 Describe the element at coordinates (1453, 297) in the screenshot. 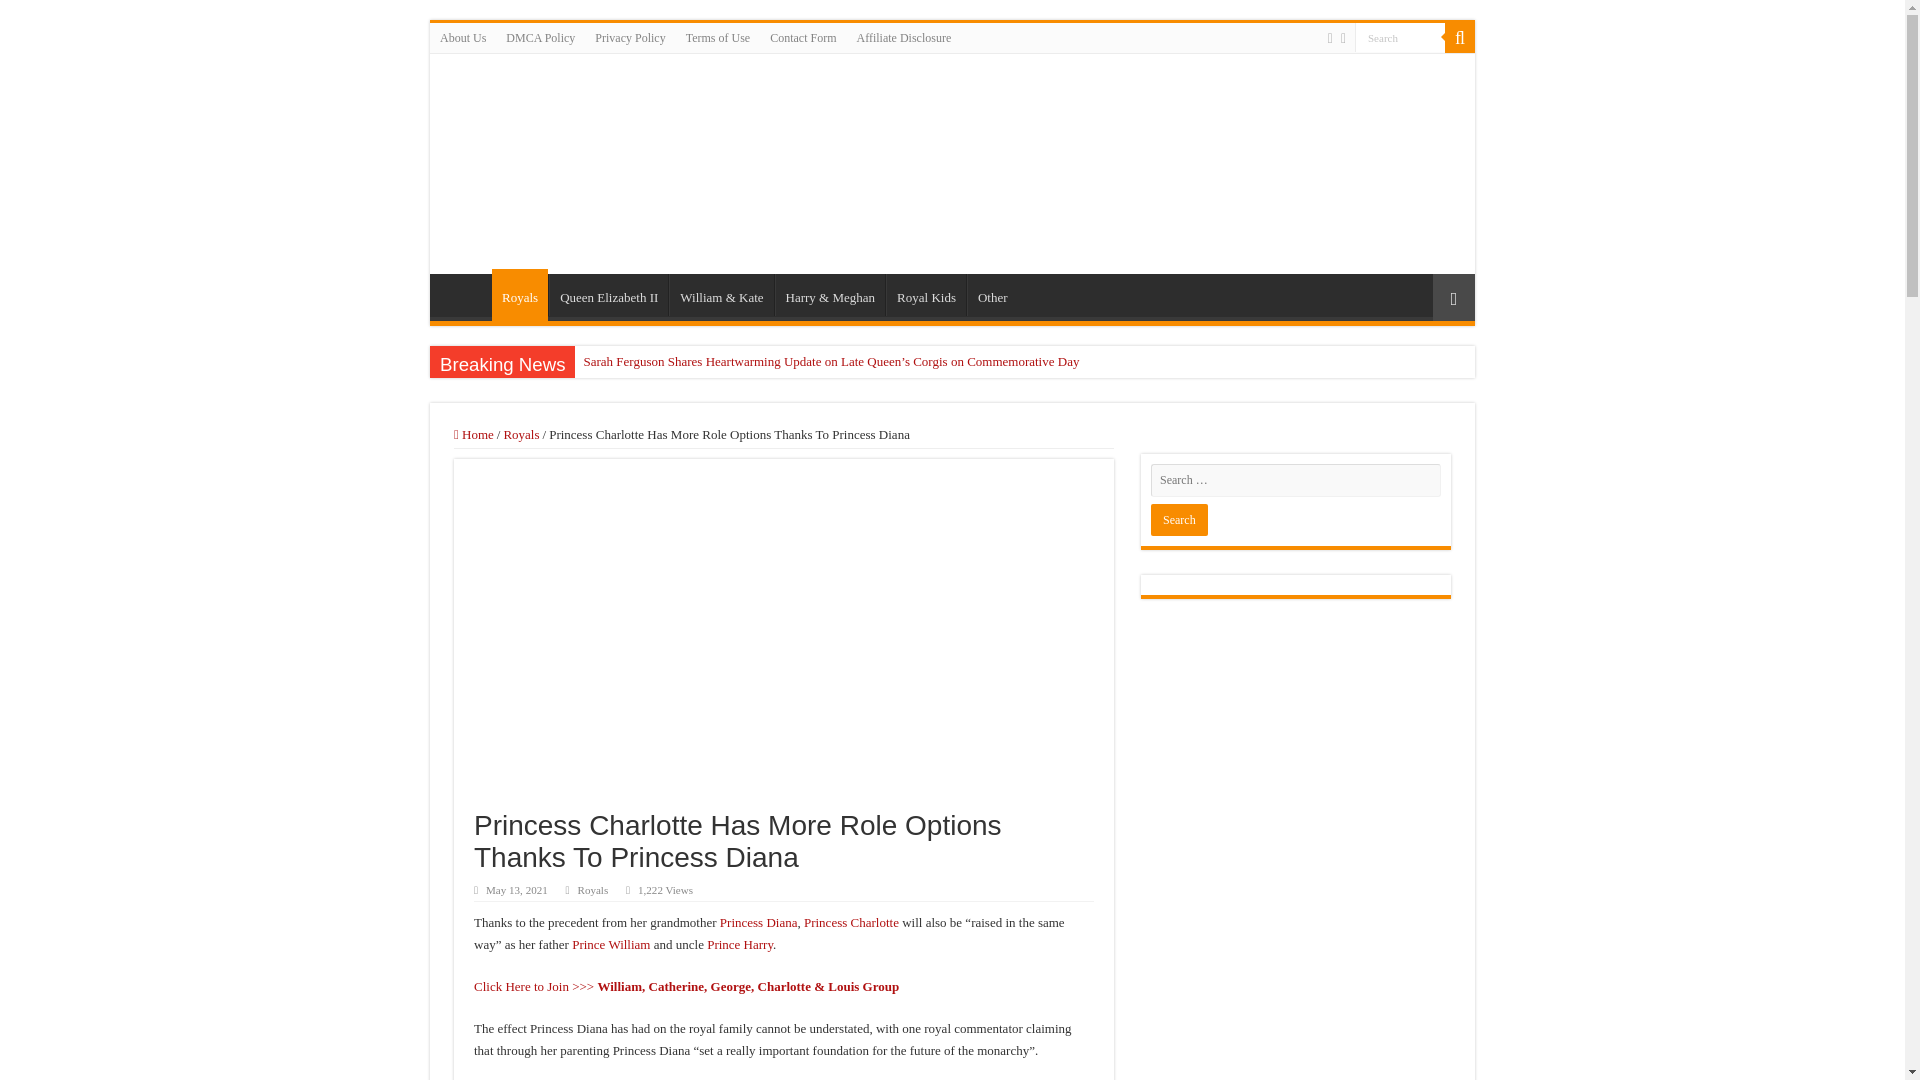

I see `Random Article` at that location.